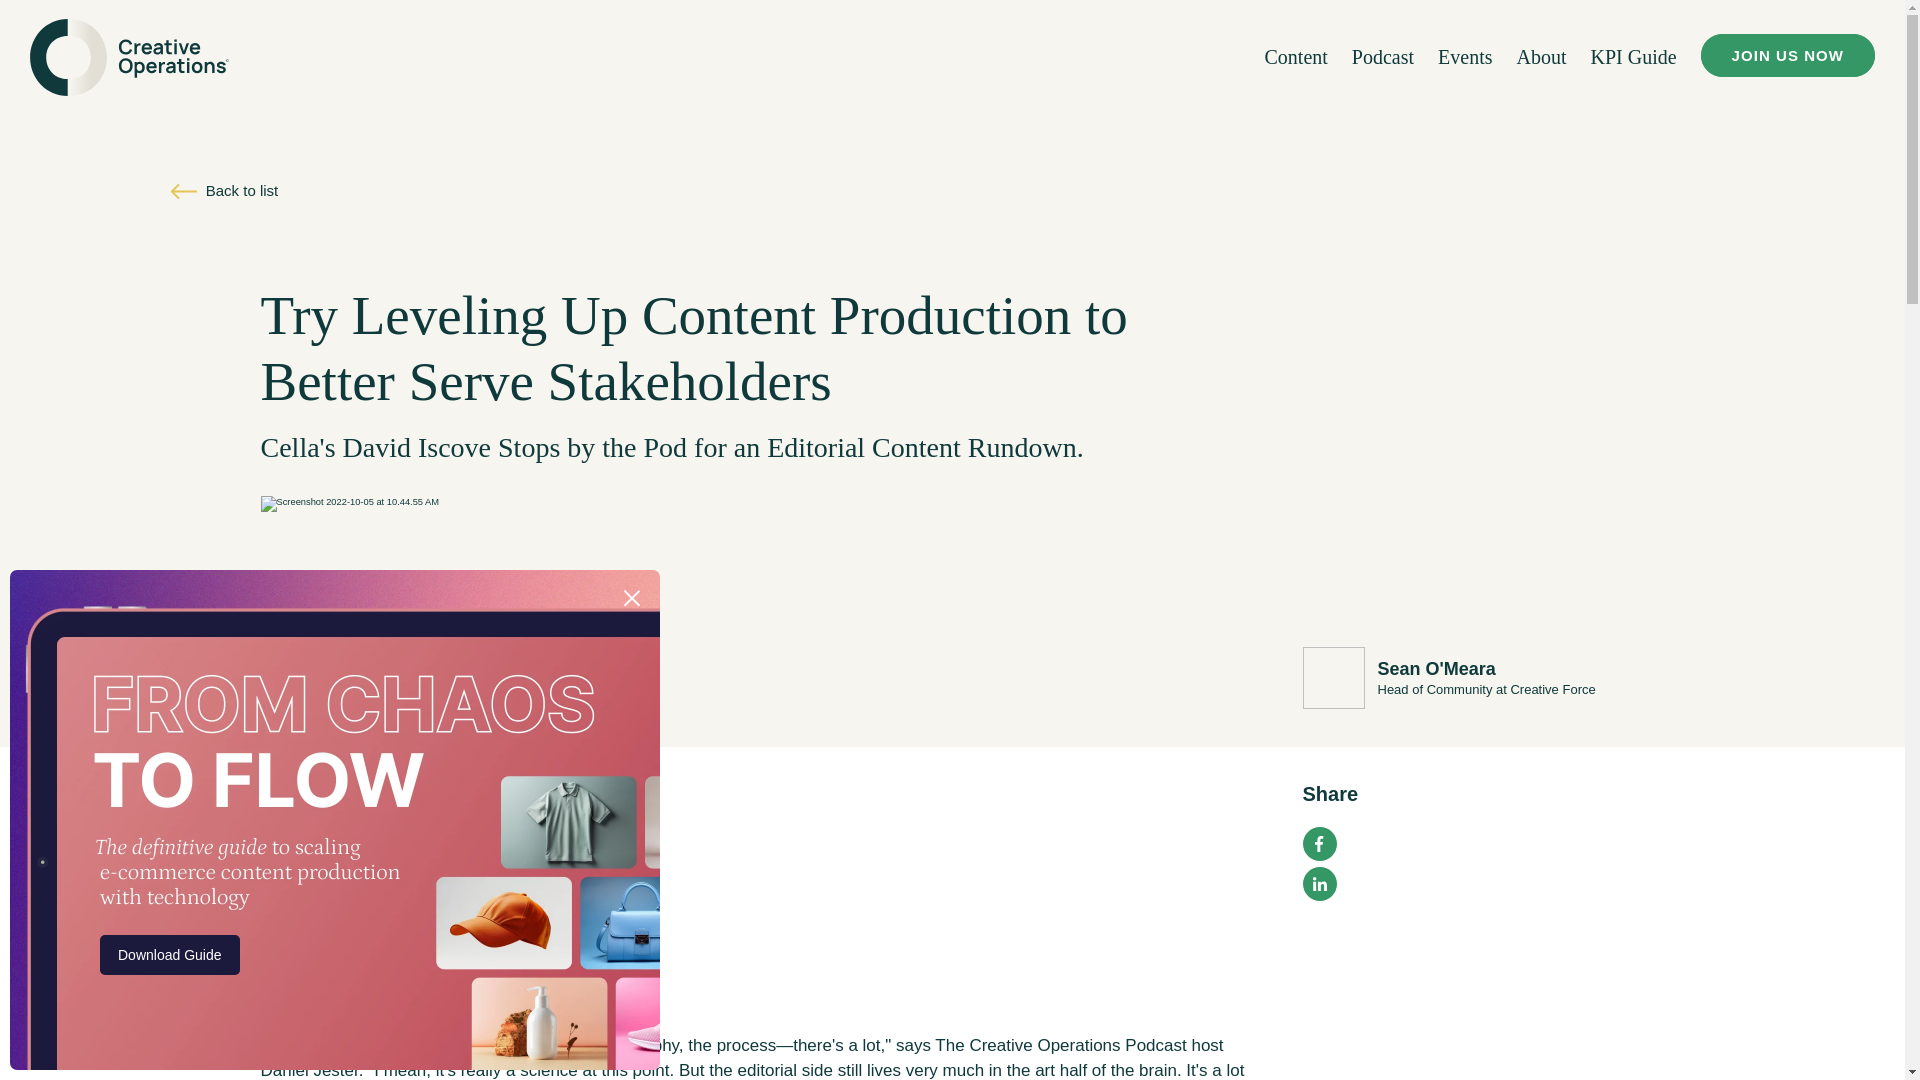 The image size is (1920, 1080). What do you see at coordinates (1632, 57) in the screenshot?
I see `KPI Guide` at bounding box center [1632, 57].